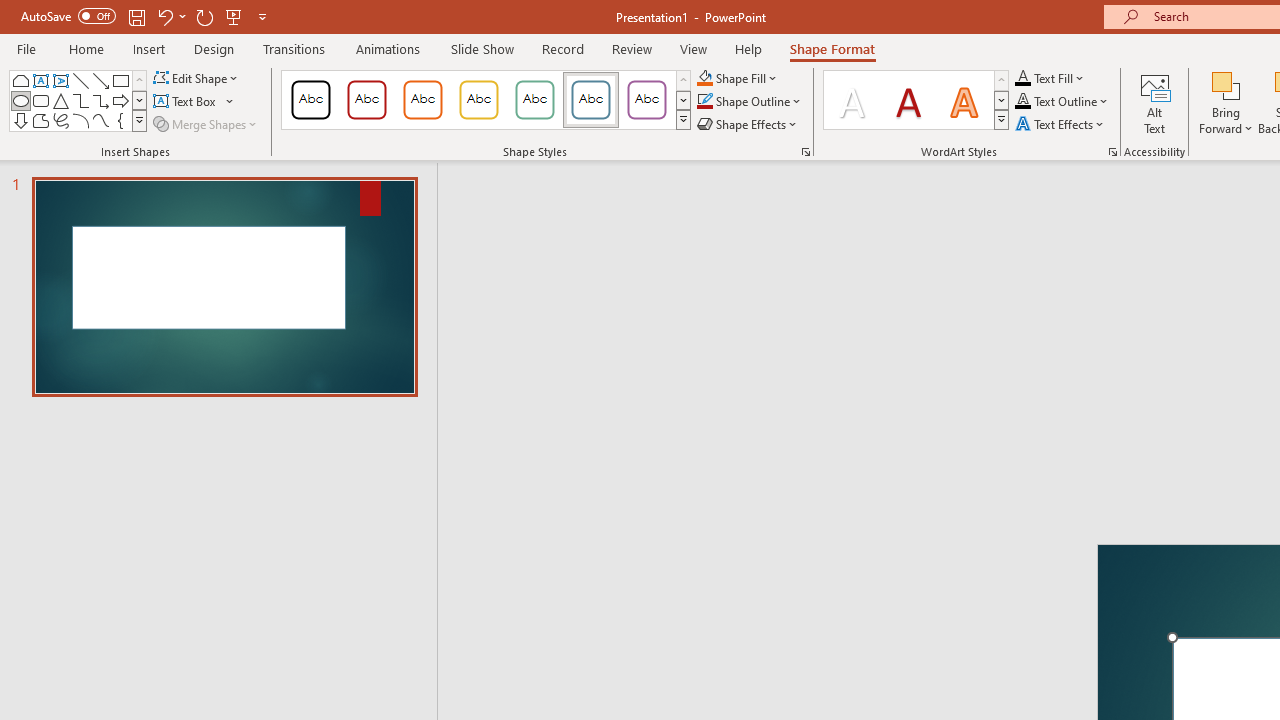  I want to click on Fill: Dark Red, Accent color 1; Shadow, so click(908, 100).